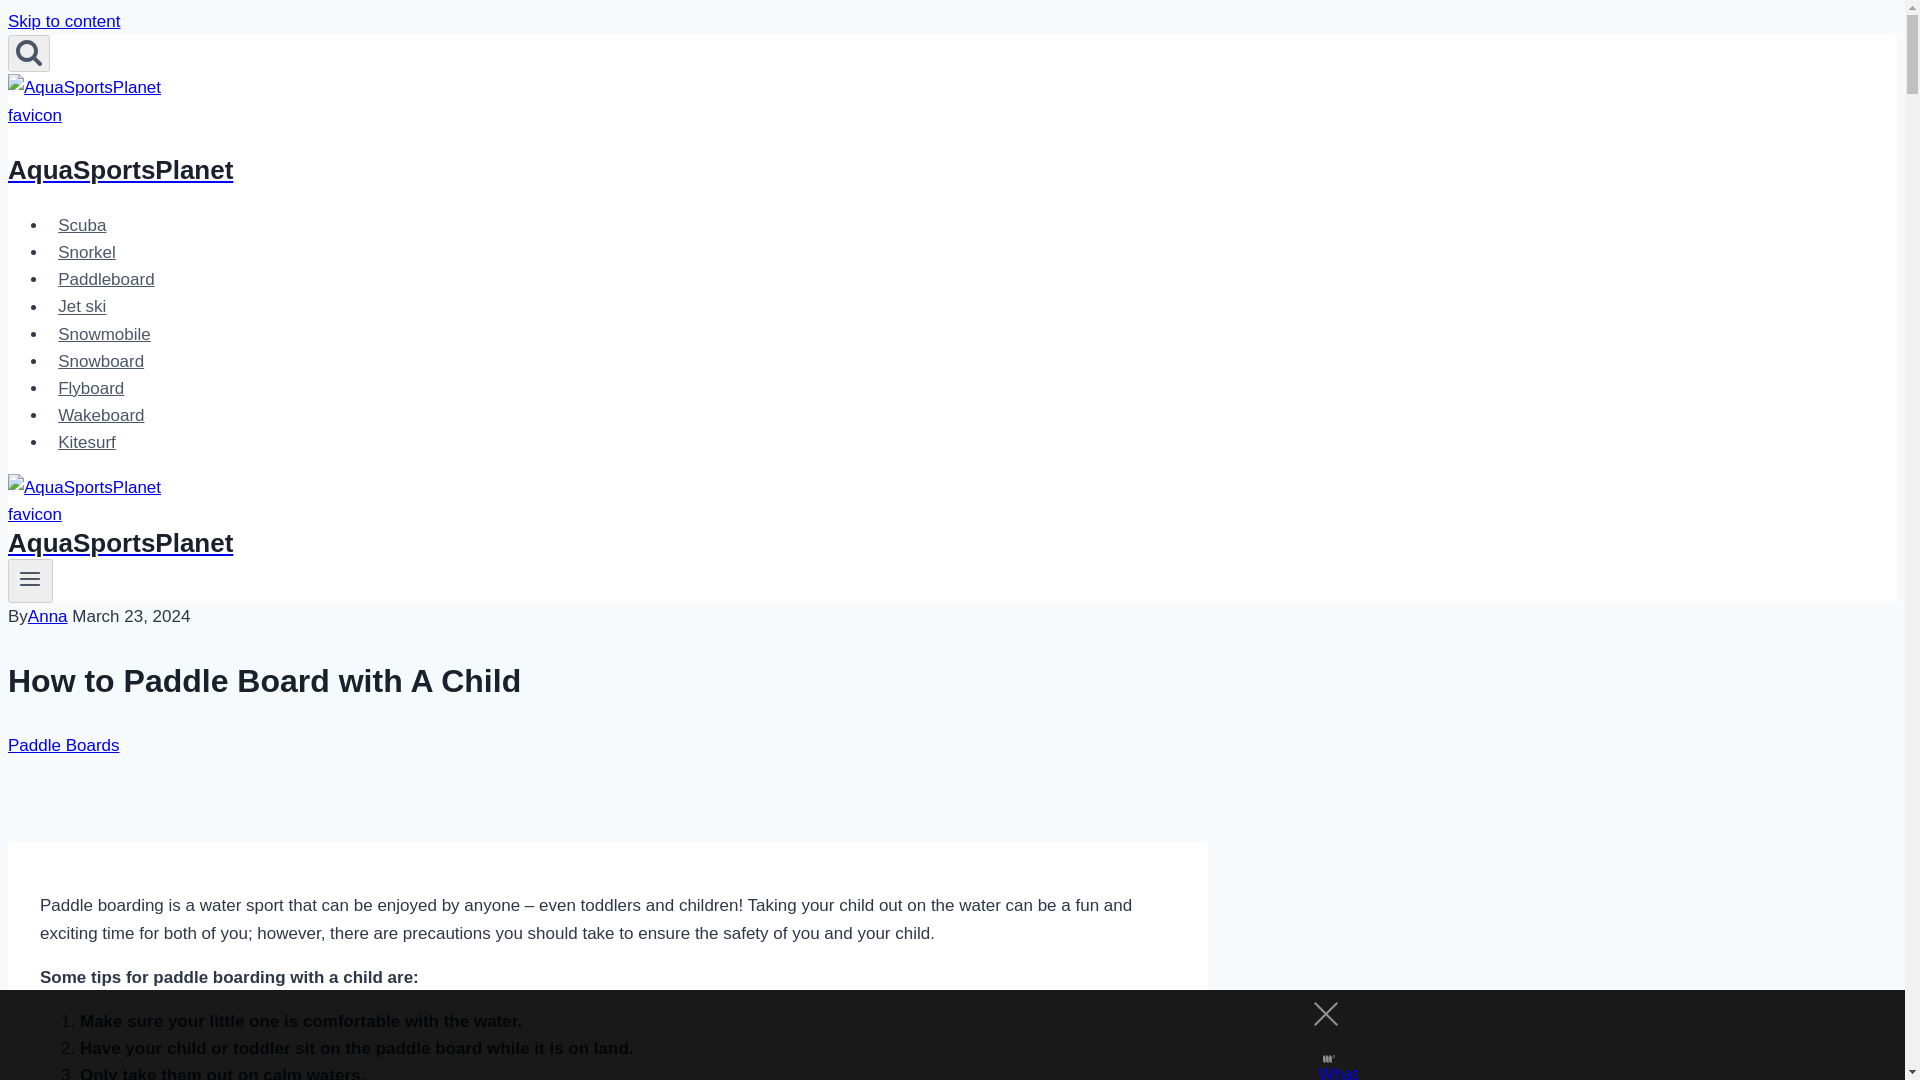 The width and height of the screenshot is (1920, 1080). Describe the element at coordinates (28, 51) in the screenshot. I see `Search` at that location.